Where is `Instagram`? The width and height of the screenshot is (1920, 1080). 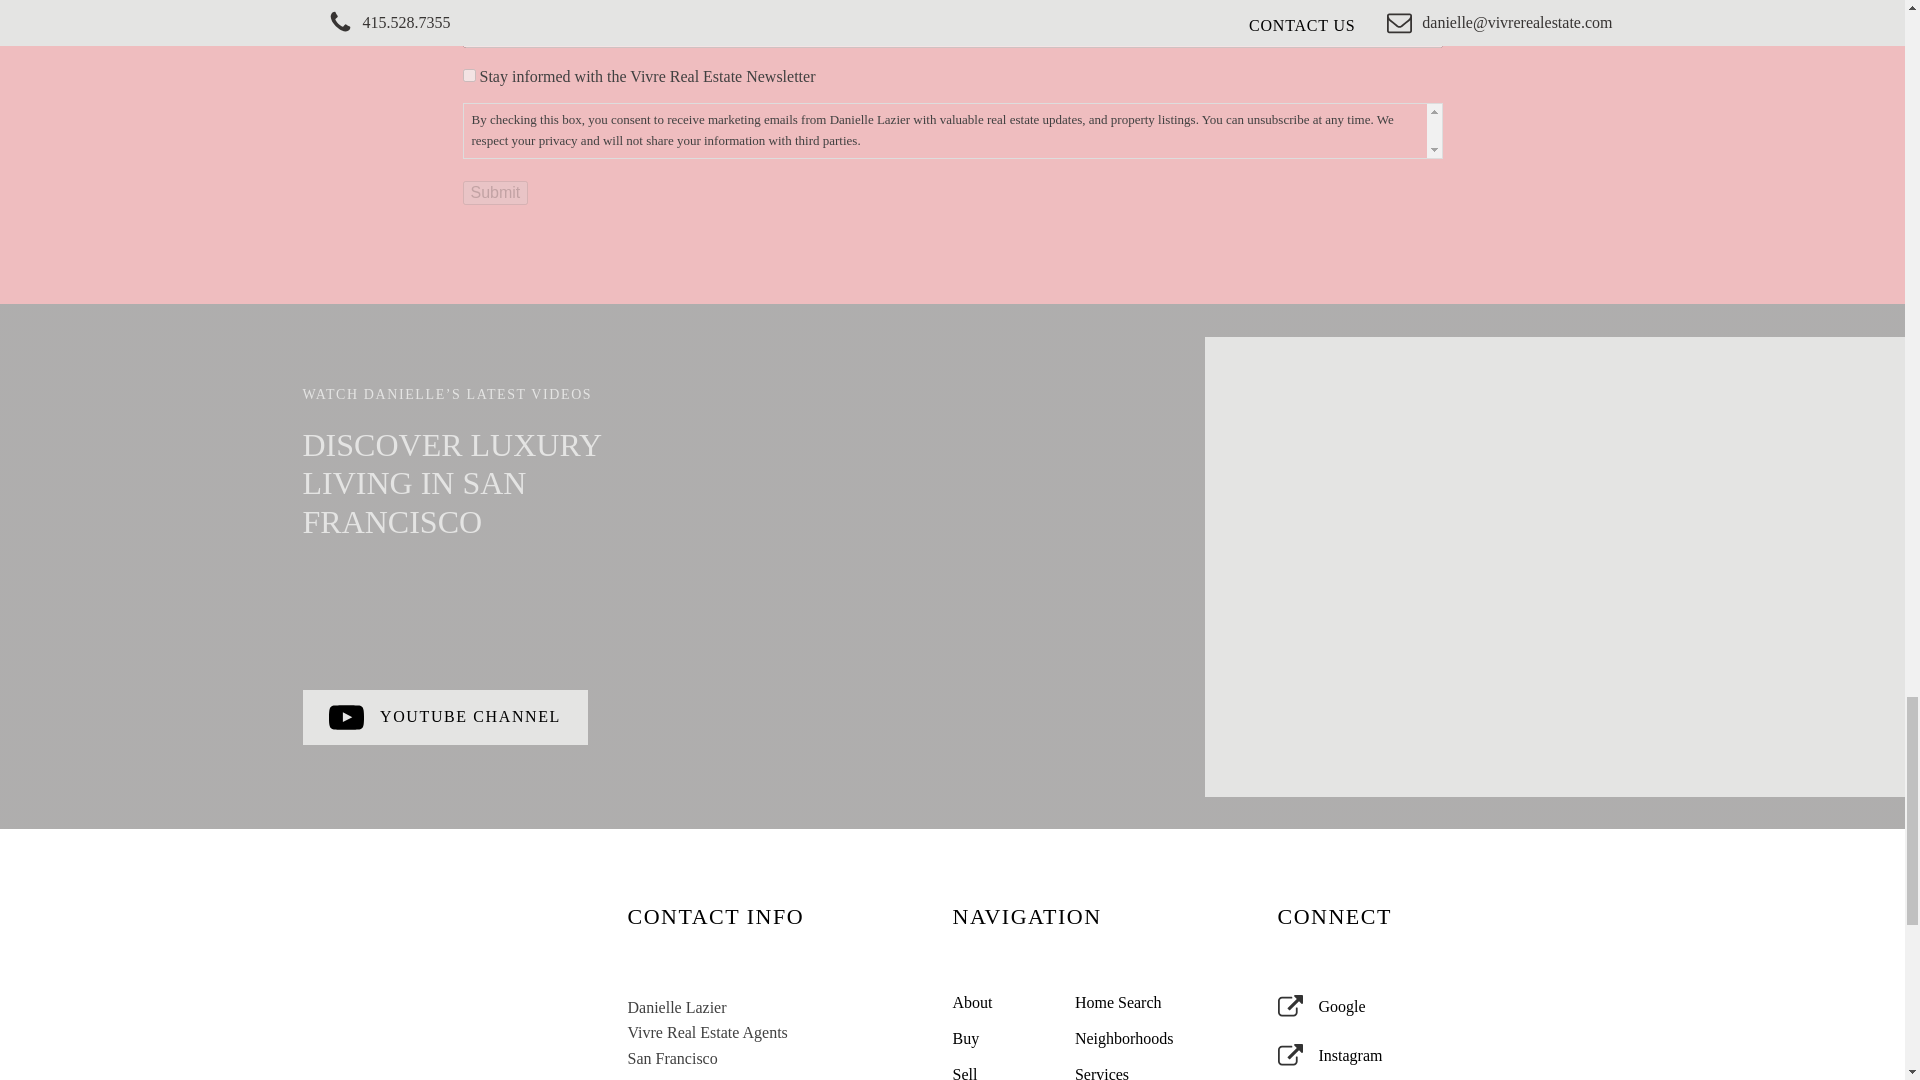 Instagram is located at coordinates (1330, 1056).